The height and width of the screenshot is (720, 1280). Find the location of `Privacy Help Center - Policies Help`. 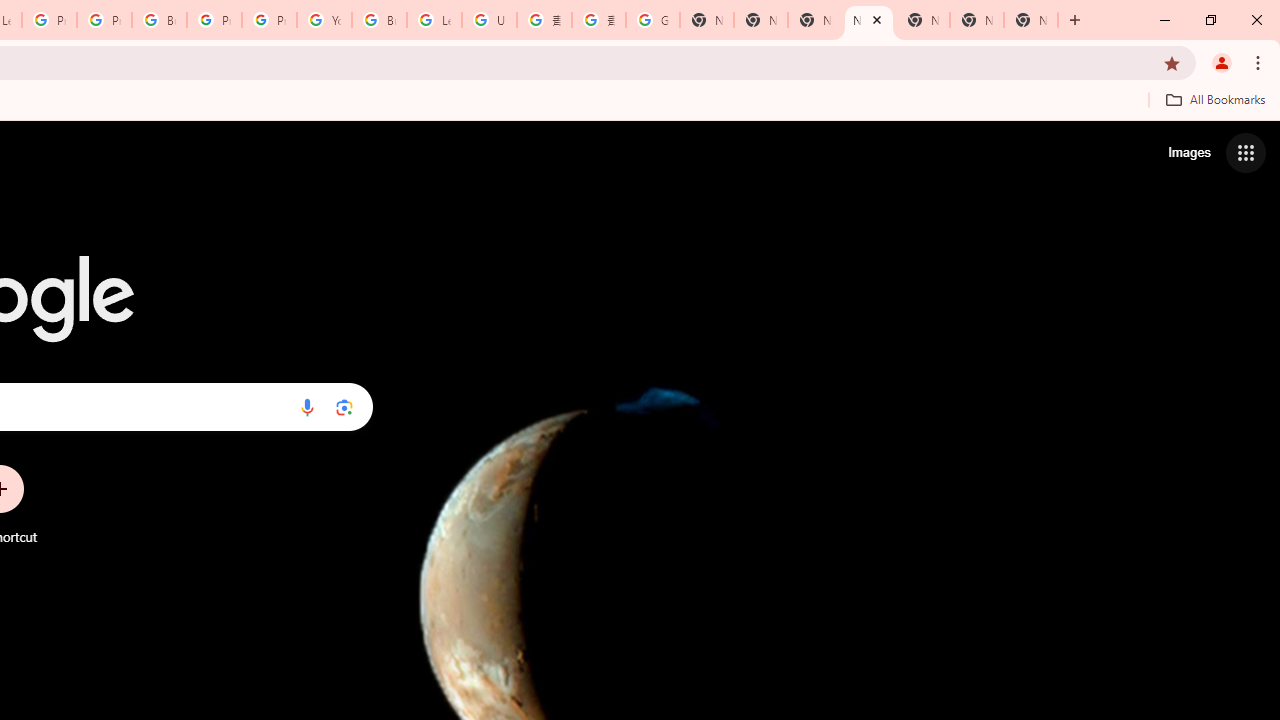

Privacy Help Center - Policies Help is located at coordinates (104, 20).